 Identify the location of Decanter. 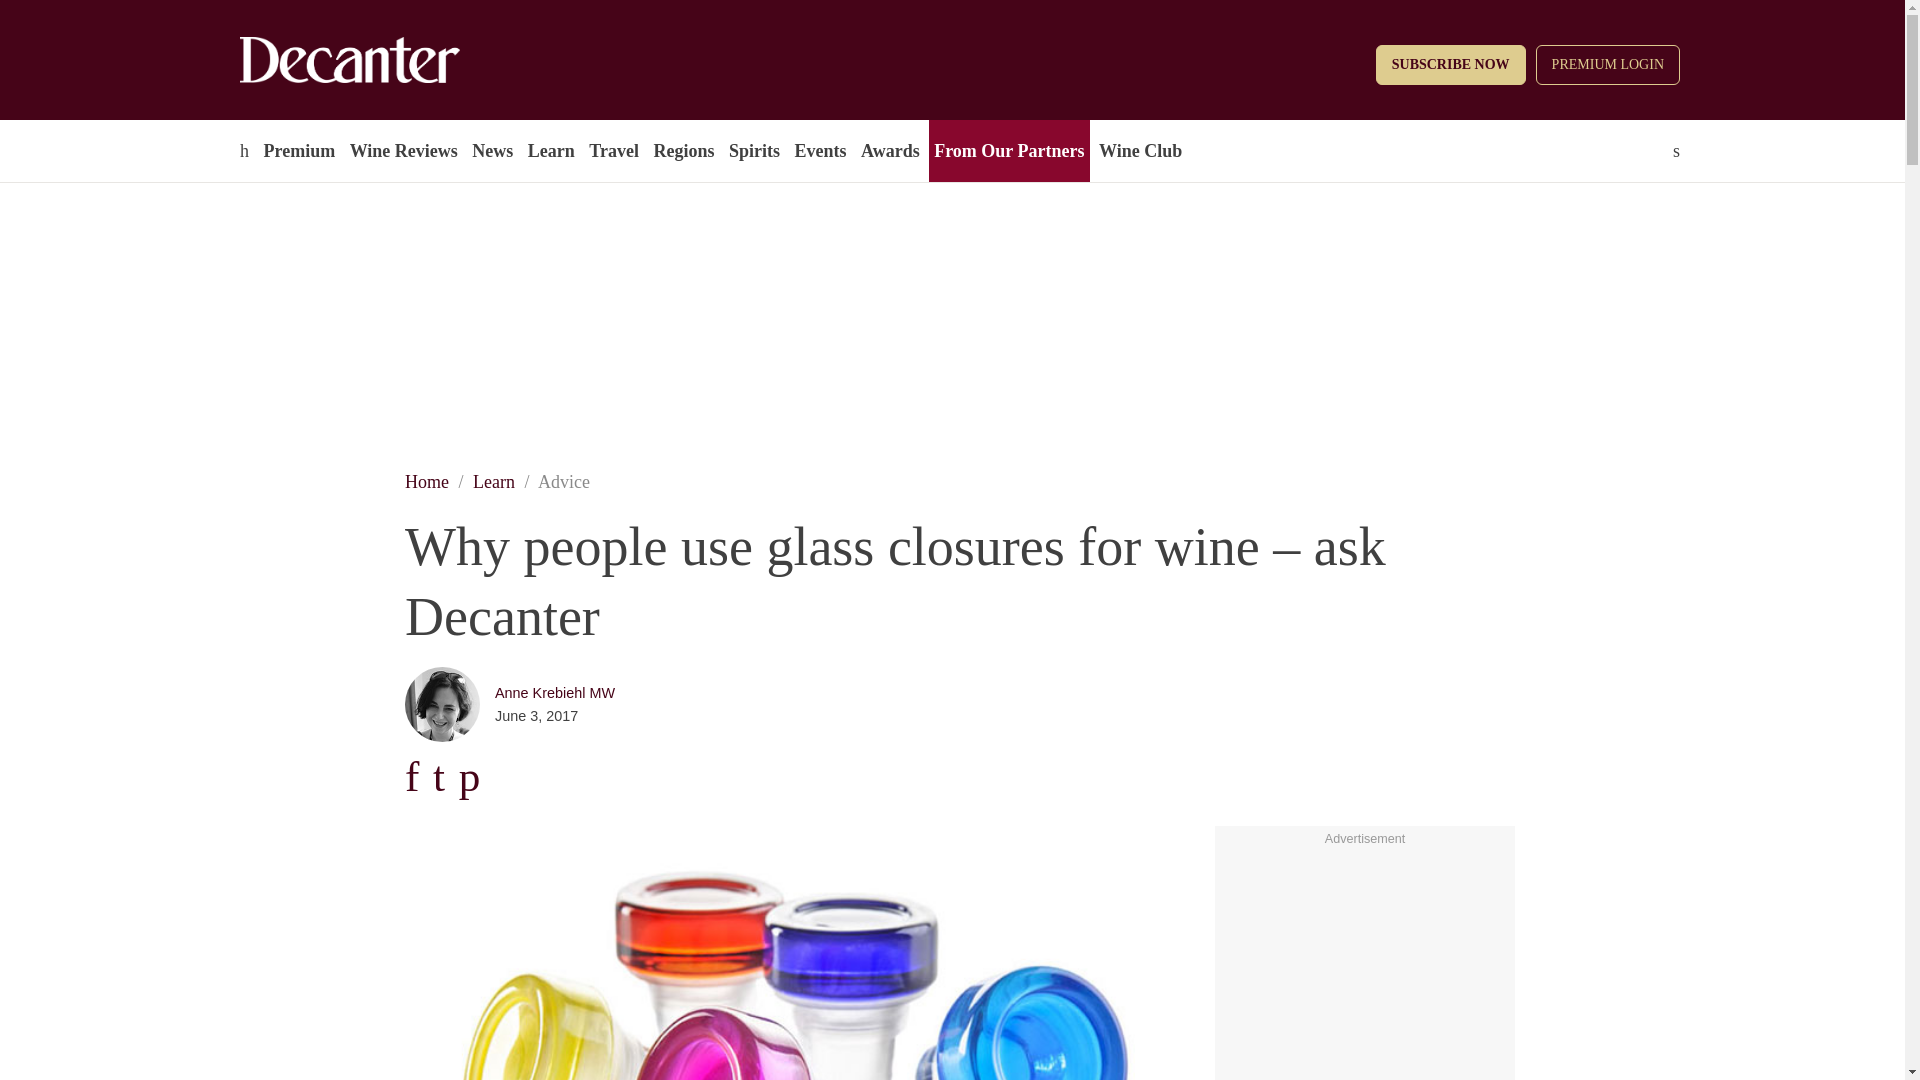
(392, 60).